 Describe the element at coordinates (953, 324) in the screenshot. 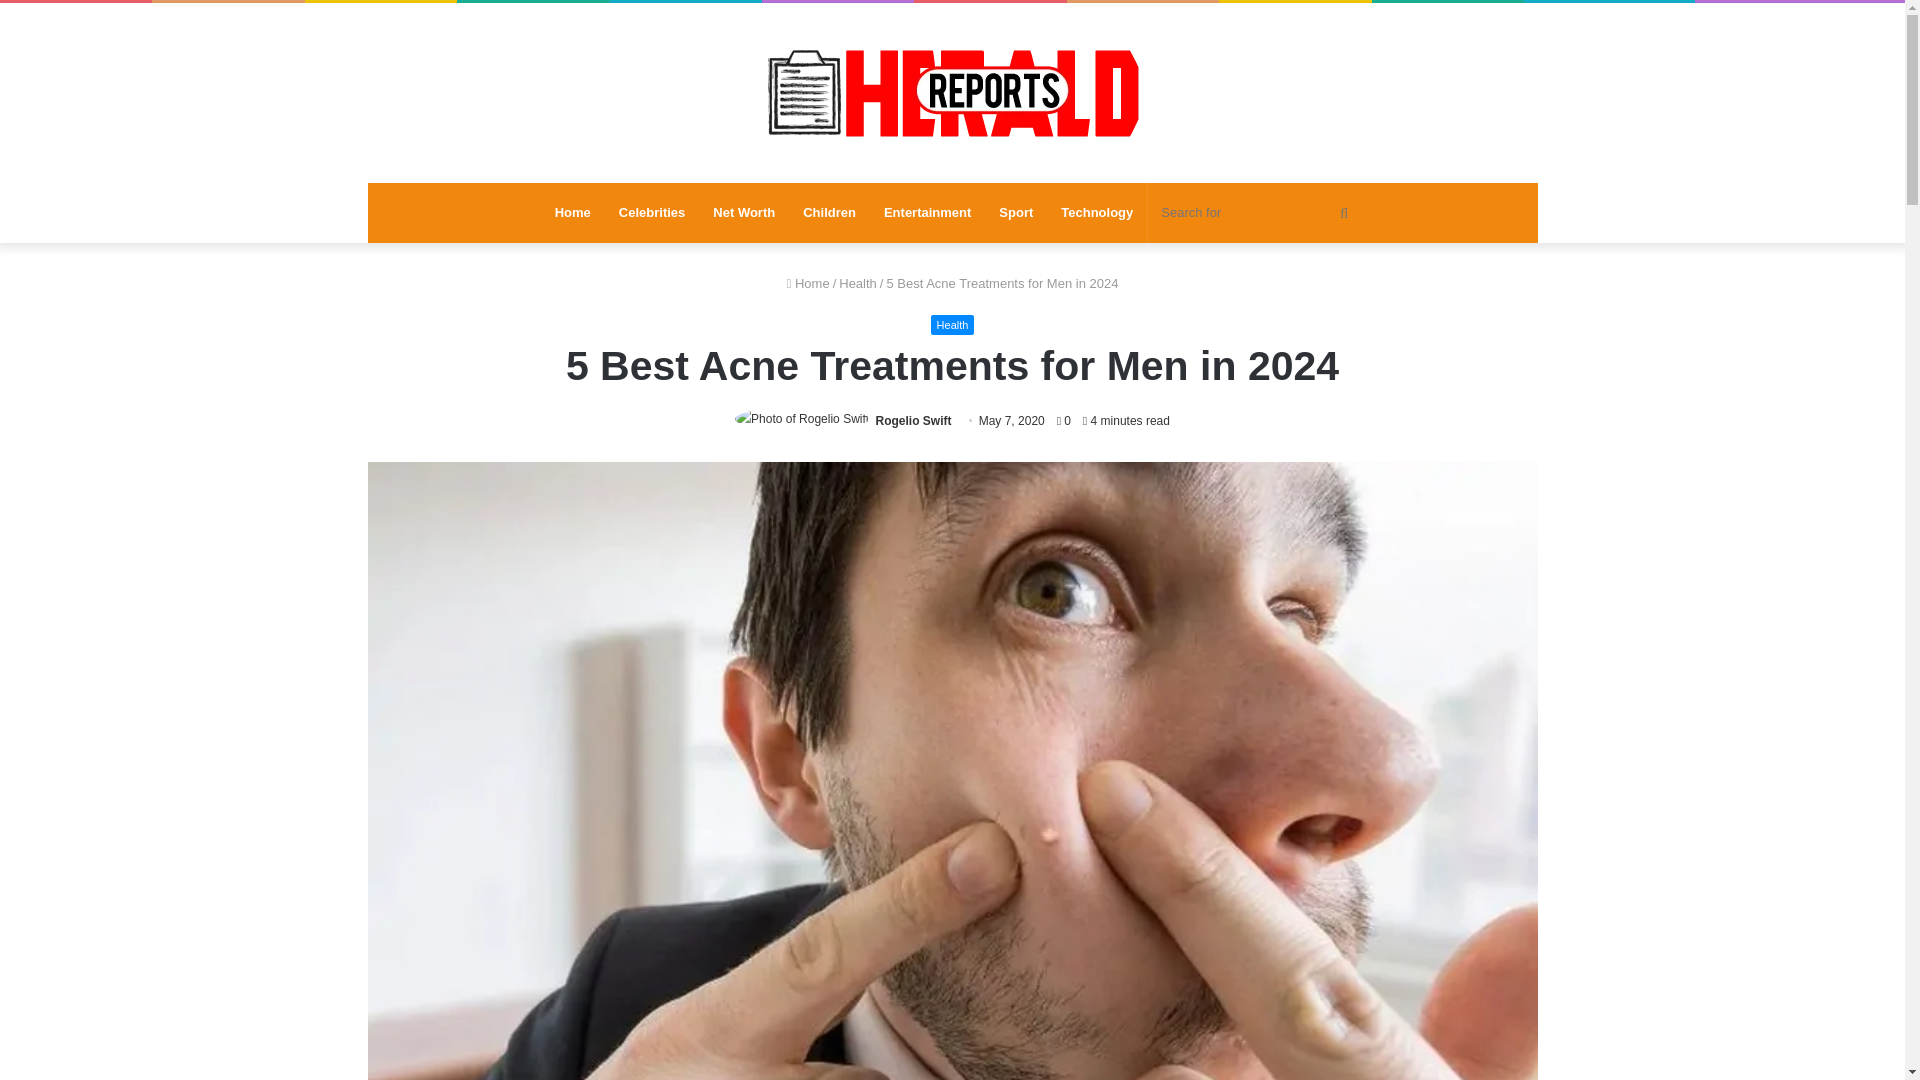

I see `Health` at that location.